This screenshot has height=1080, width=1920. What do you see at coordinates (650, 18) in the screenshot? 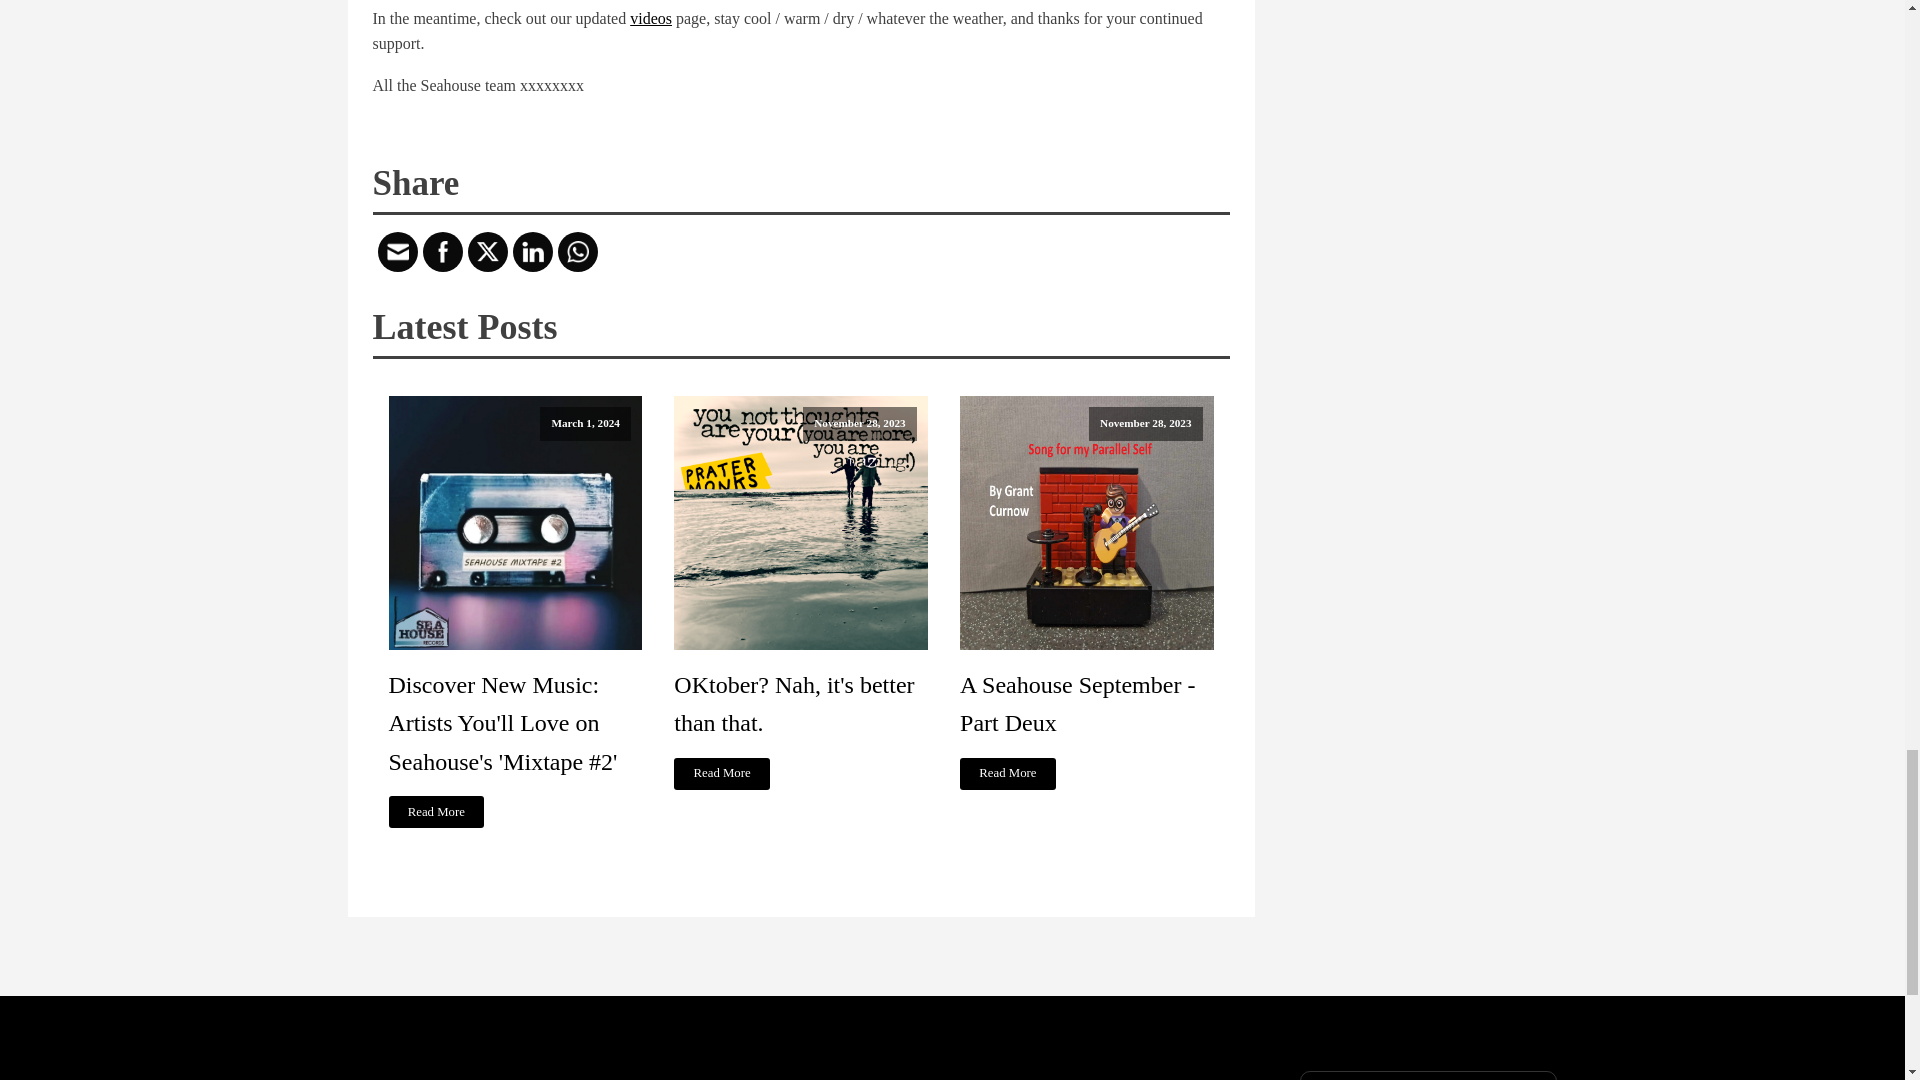
I see `videos` at bounding box center [650, 18].